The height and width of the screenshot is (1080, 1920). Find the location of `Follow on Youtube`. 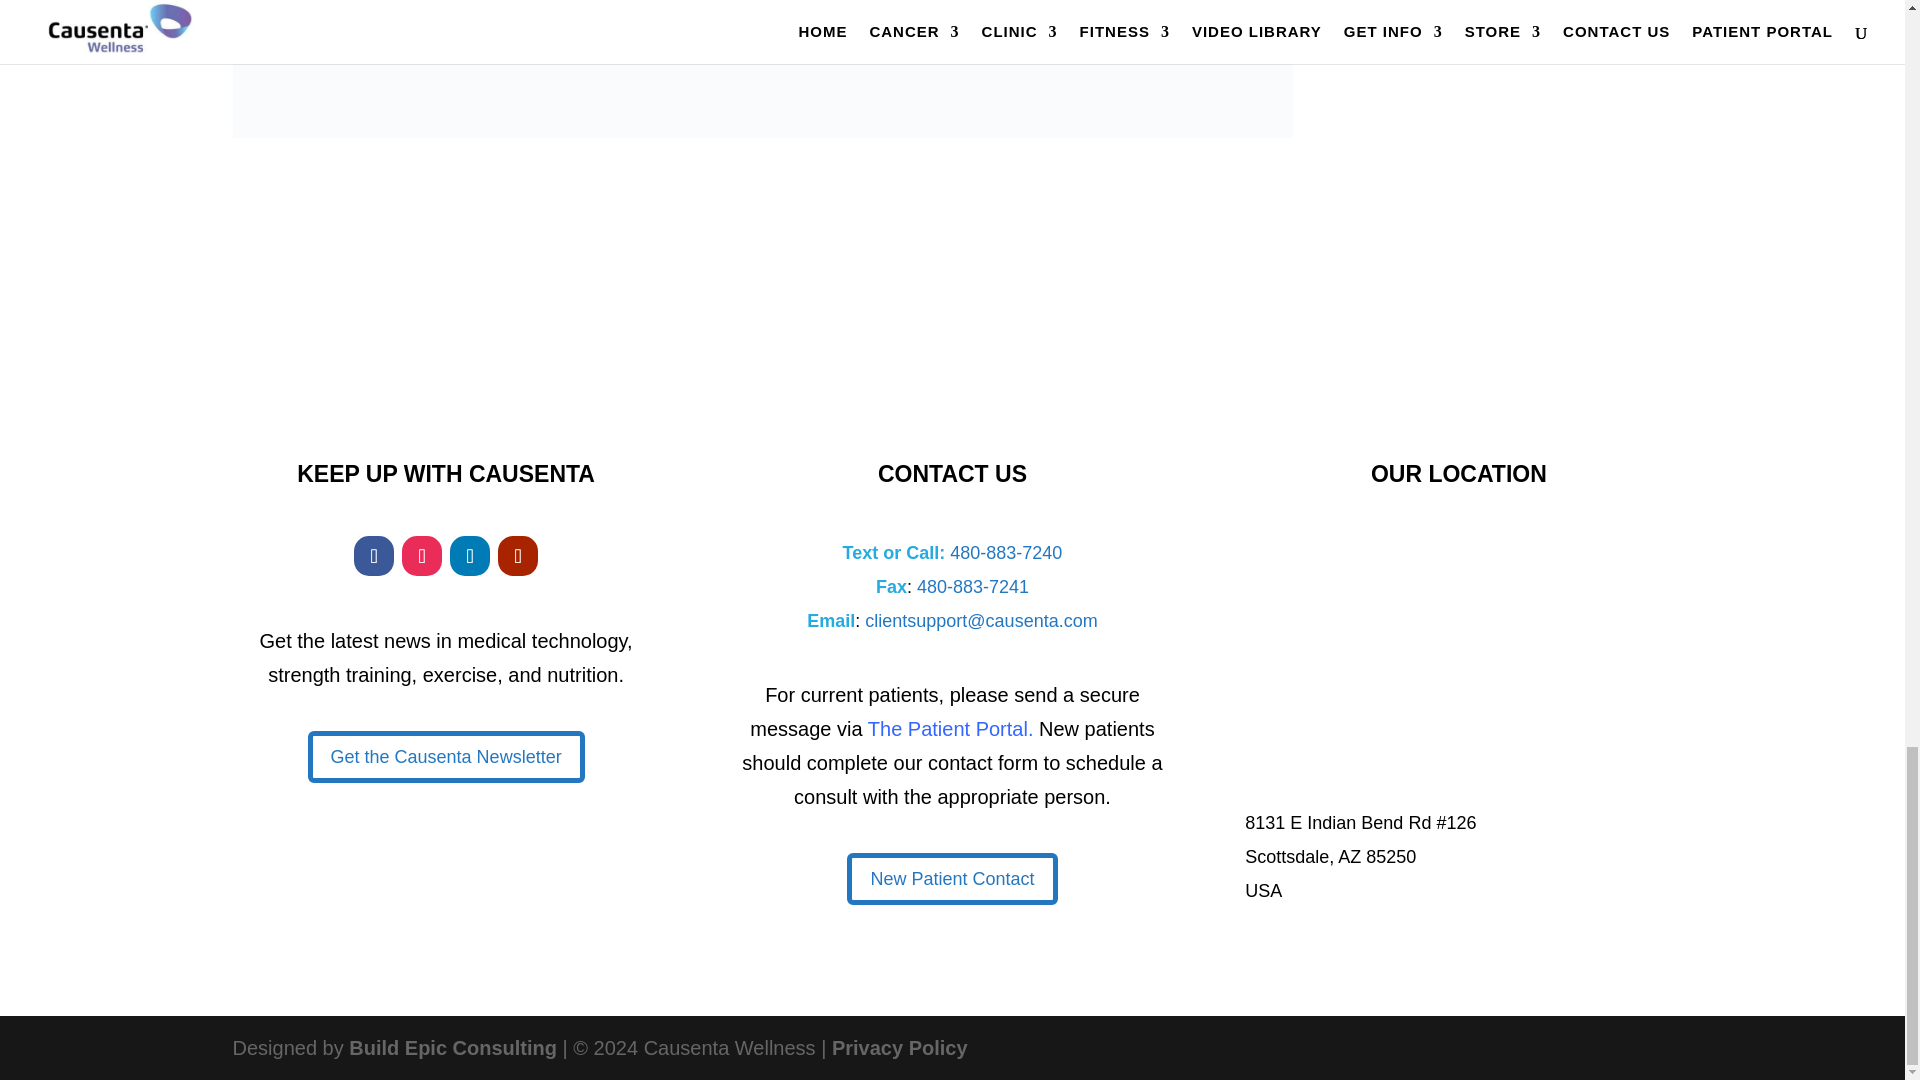

Follow on Youtube is located at coordinates (517, 555).